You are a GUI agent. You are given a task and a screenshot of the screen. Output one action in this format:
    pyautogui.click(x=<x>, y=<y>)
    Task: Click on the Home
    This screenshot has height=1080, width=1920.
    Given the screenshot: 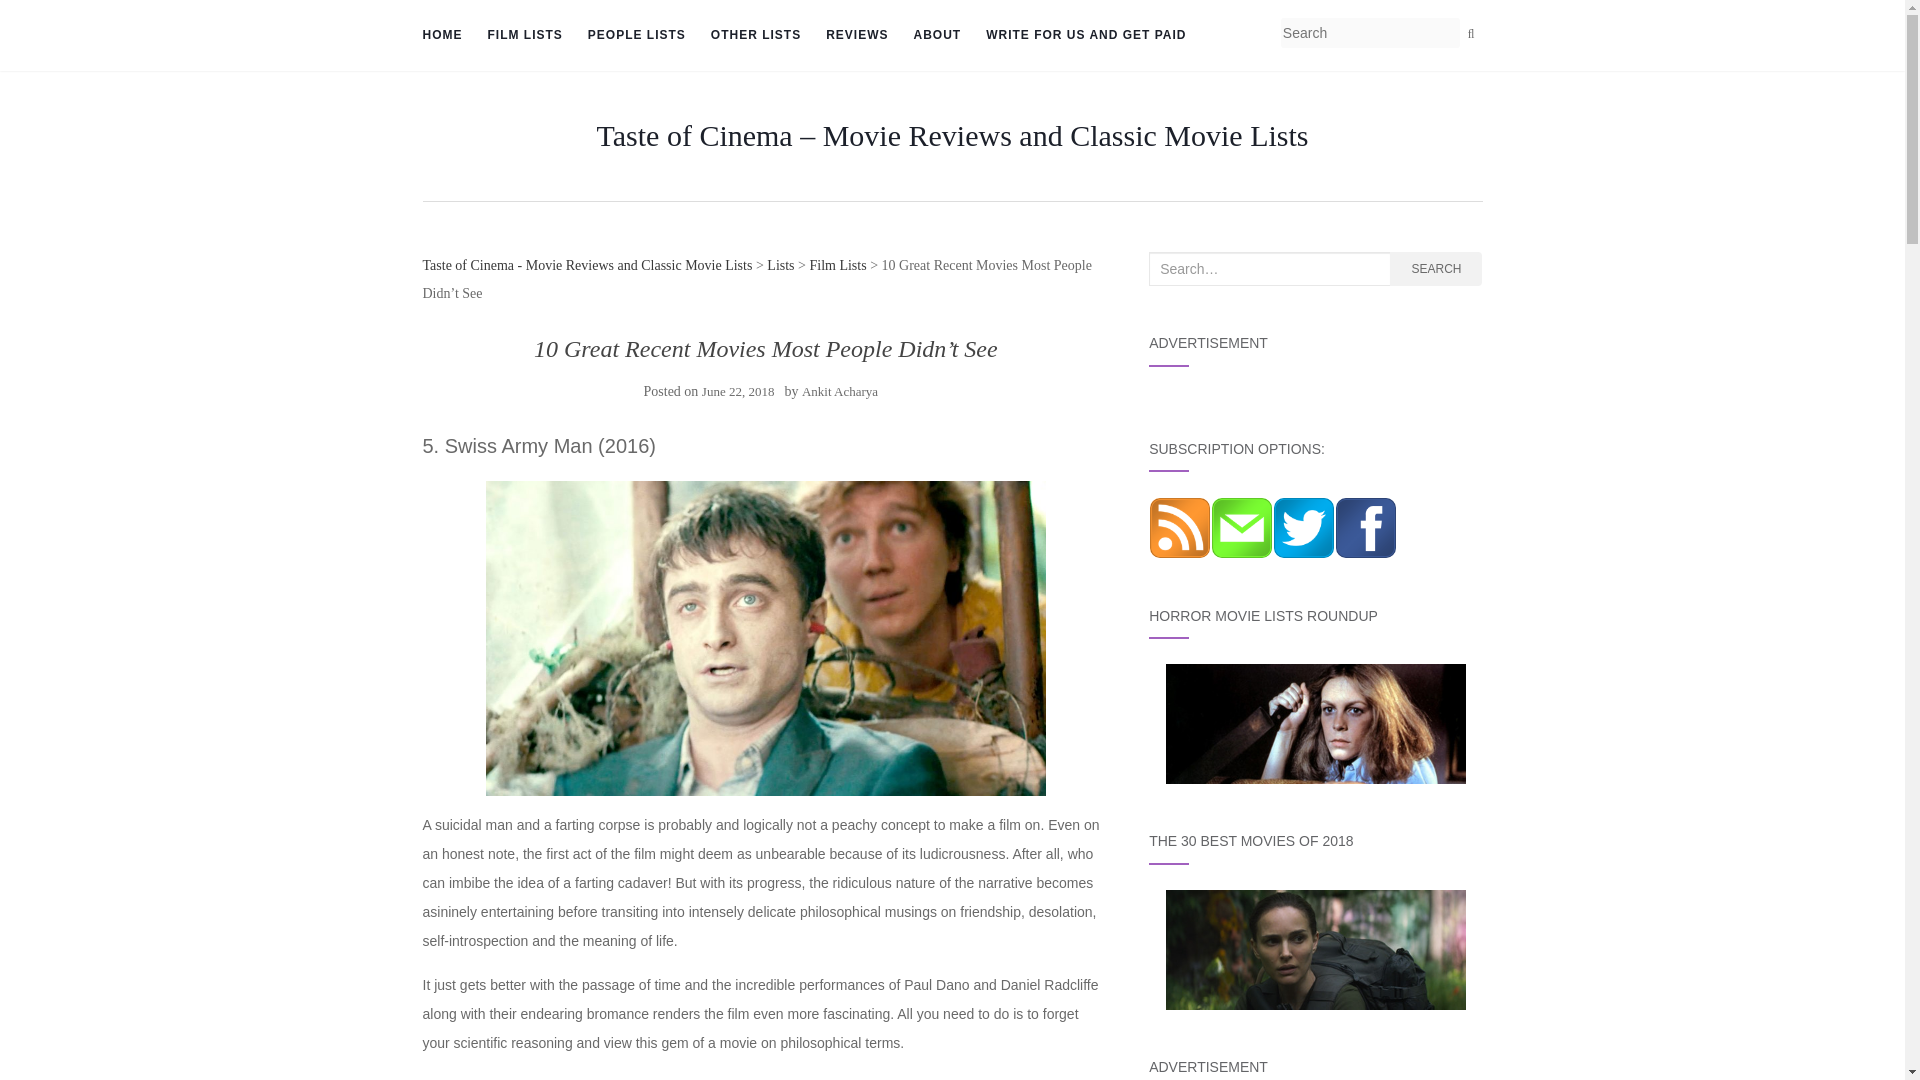 What is the action you would take?
    pyautogui.click(x=442, y=36)
    